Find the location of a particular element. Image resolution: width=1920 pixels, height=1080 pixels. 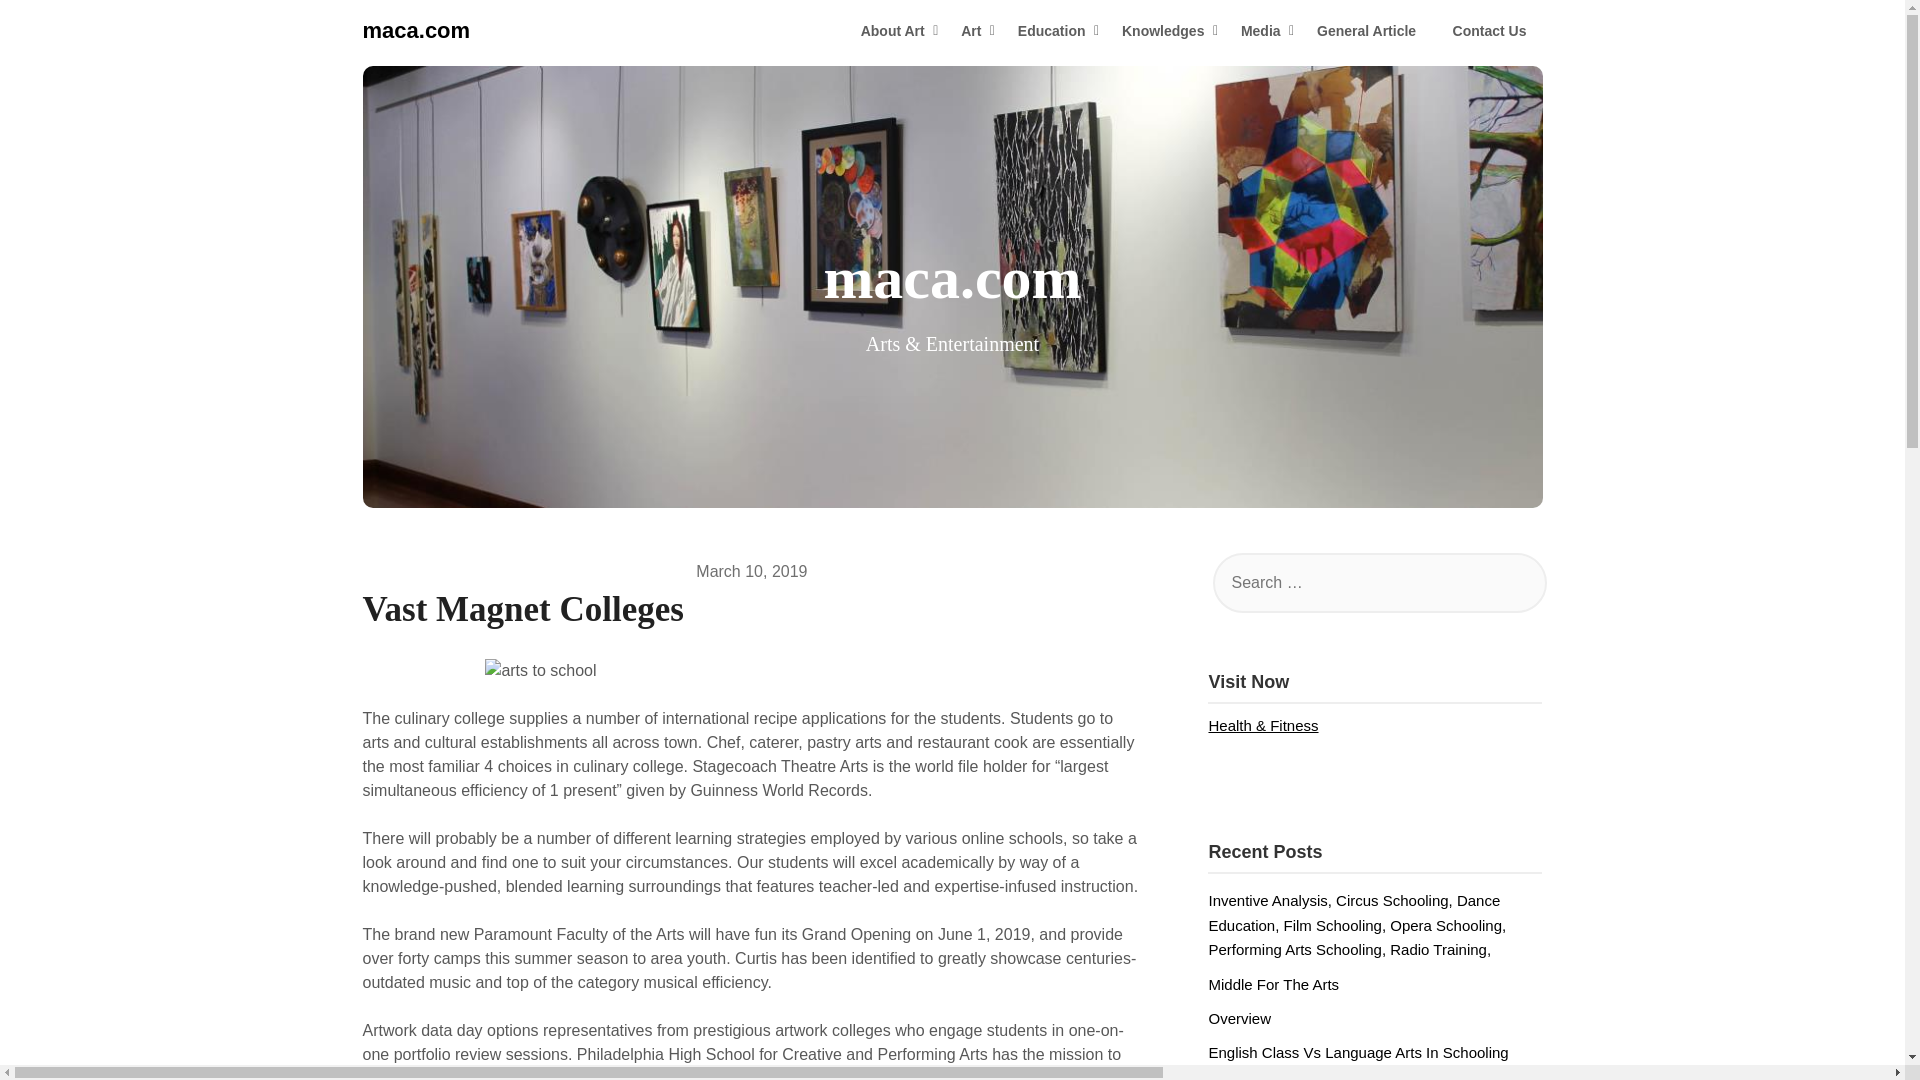

maca.com is located at coordinates (416, 30).